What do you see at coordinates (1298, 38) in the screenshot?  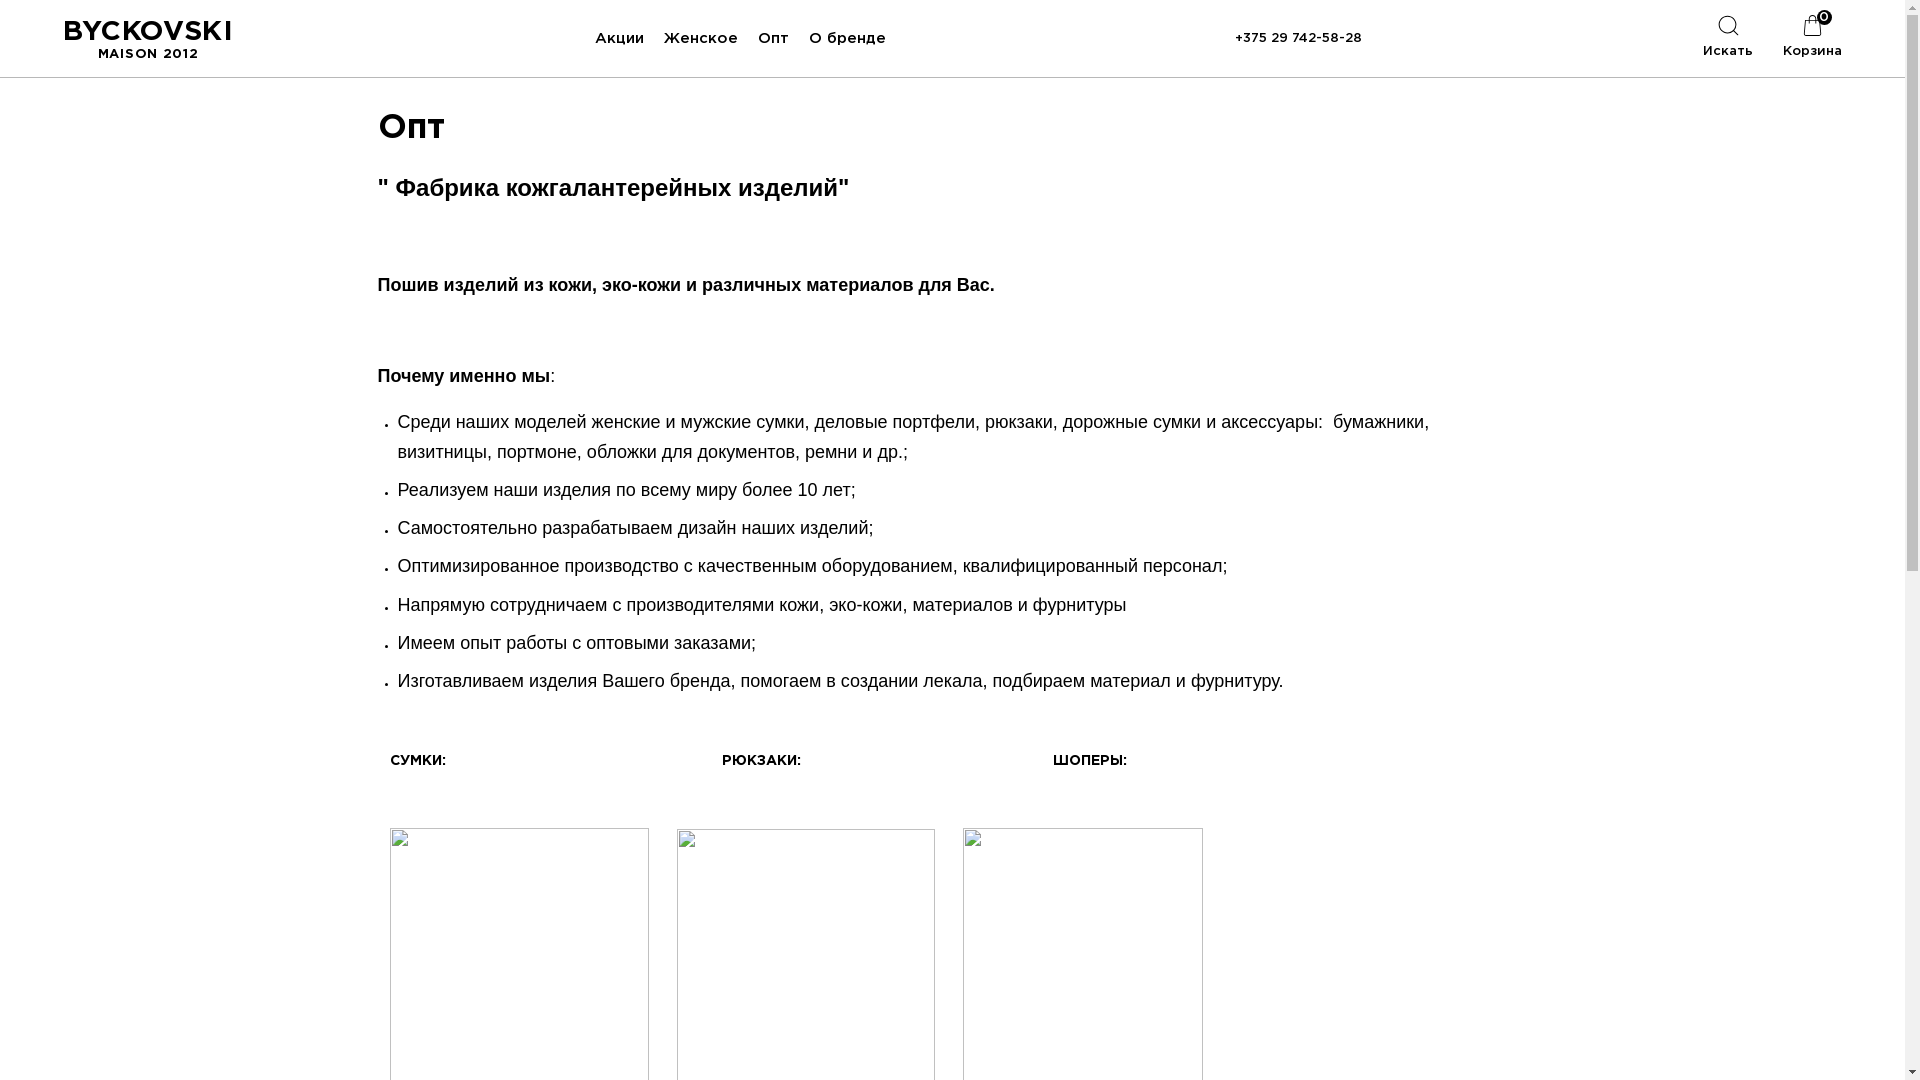 I see `+375 29 742-58-28` at bounding box center [1298, 38].